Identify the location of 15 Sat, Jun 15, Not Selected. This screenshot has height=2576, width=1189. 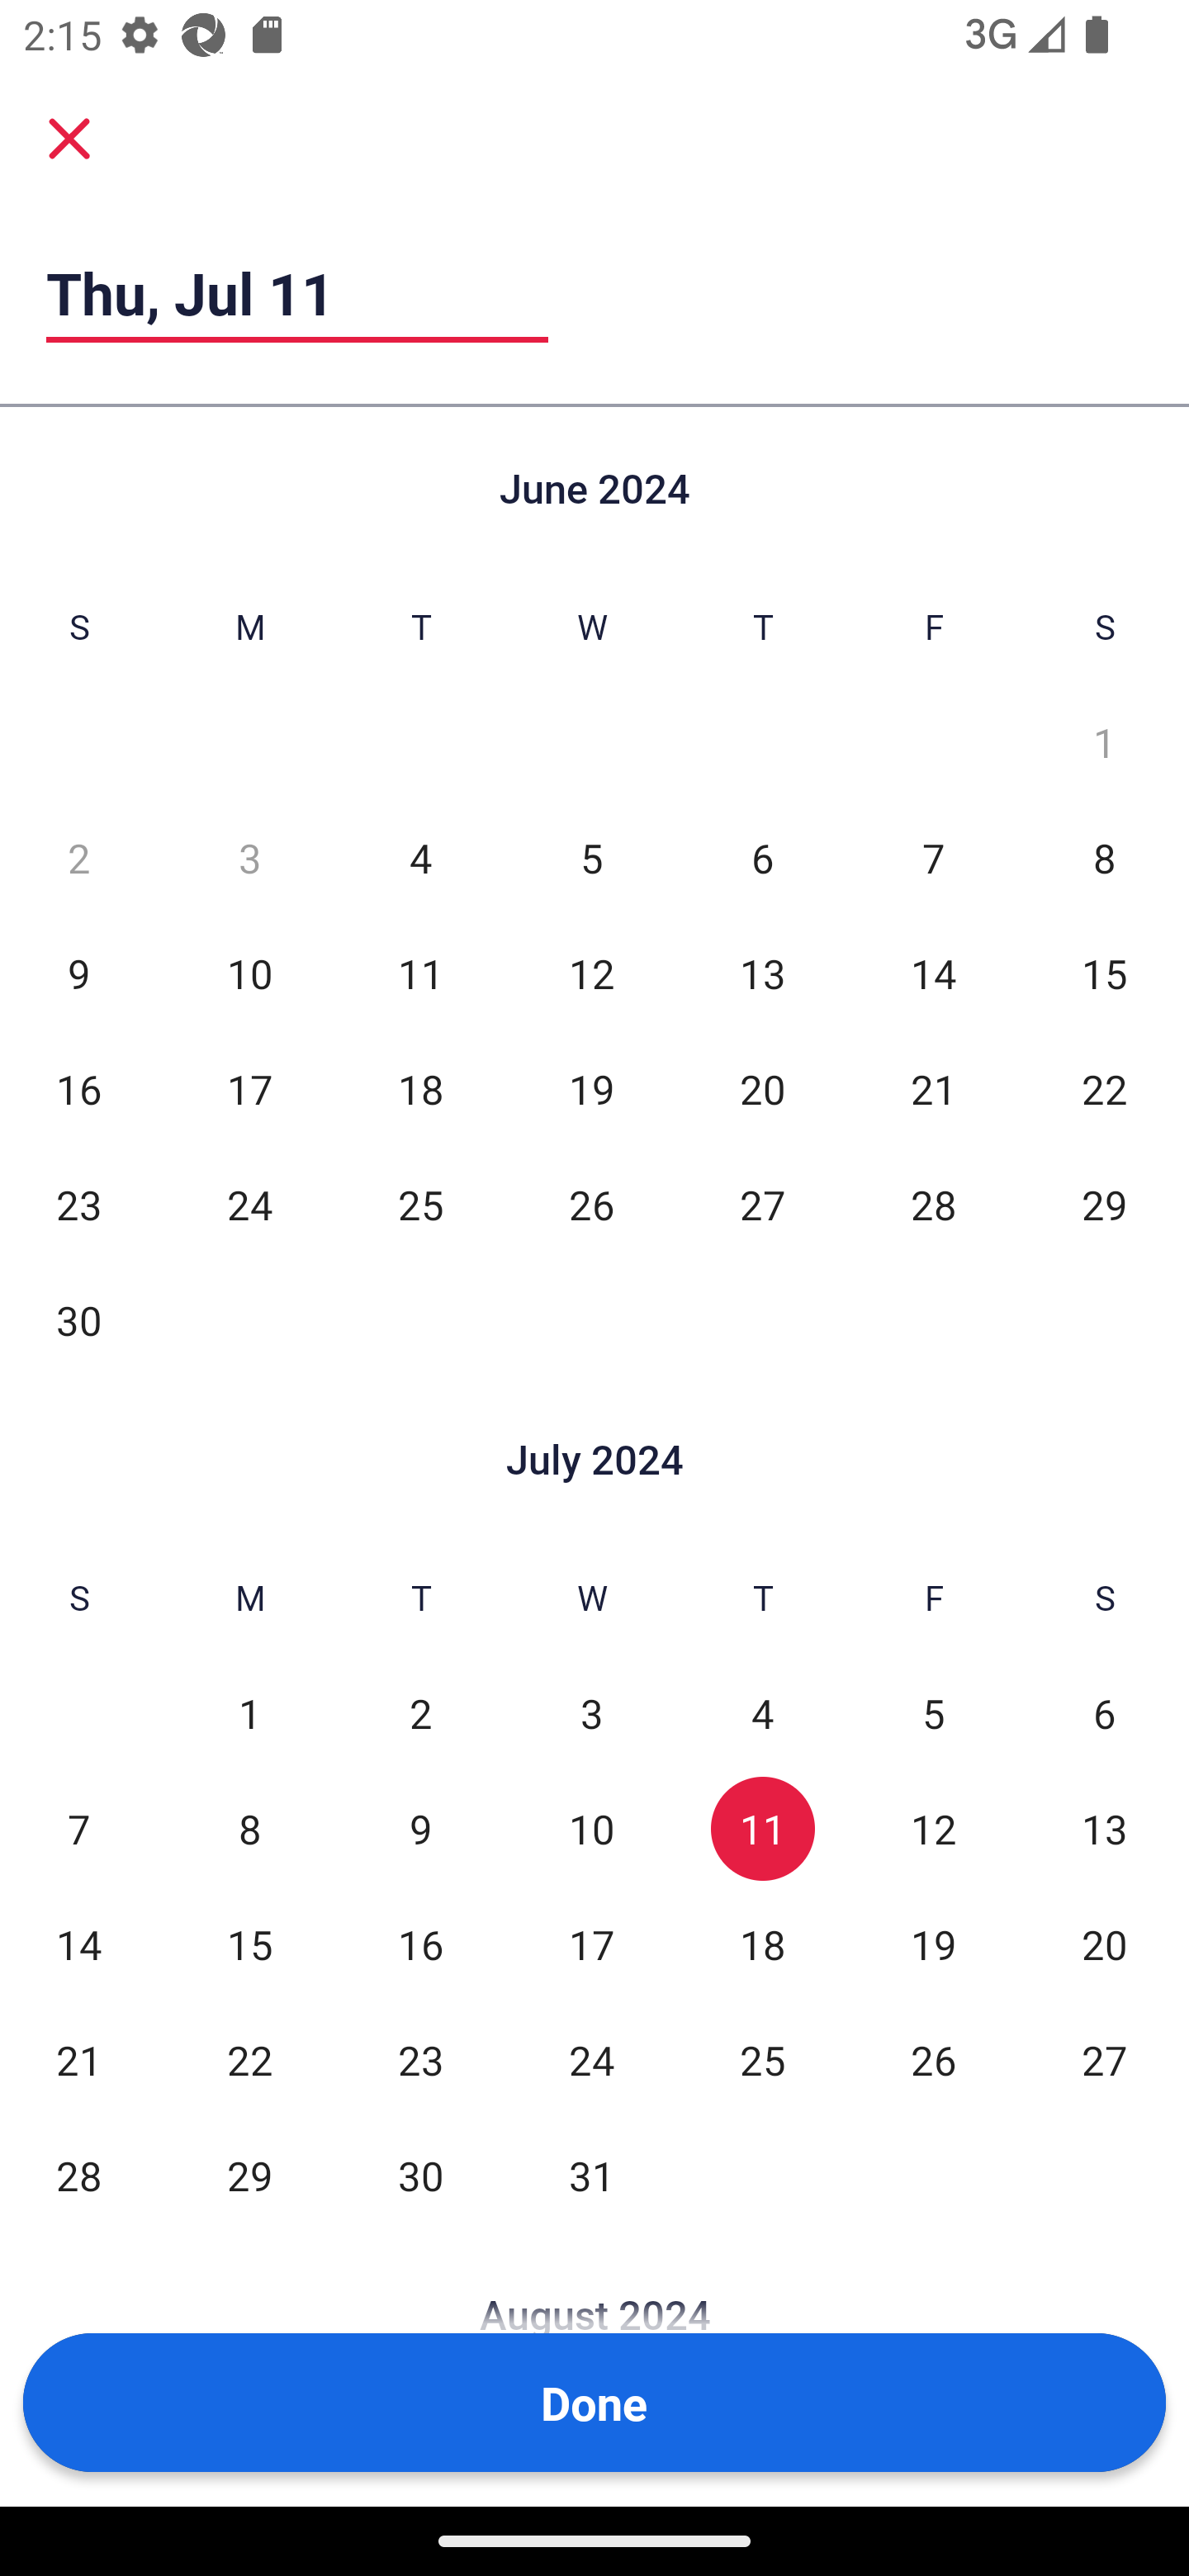
(1105, 973).